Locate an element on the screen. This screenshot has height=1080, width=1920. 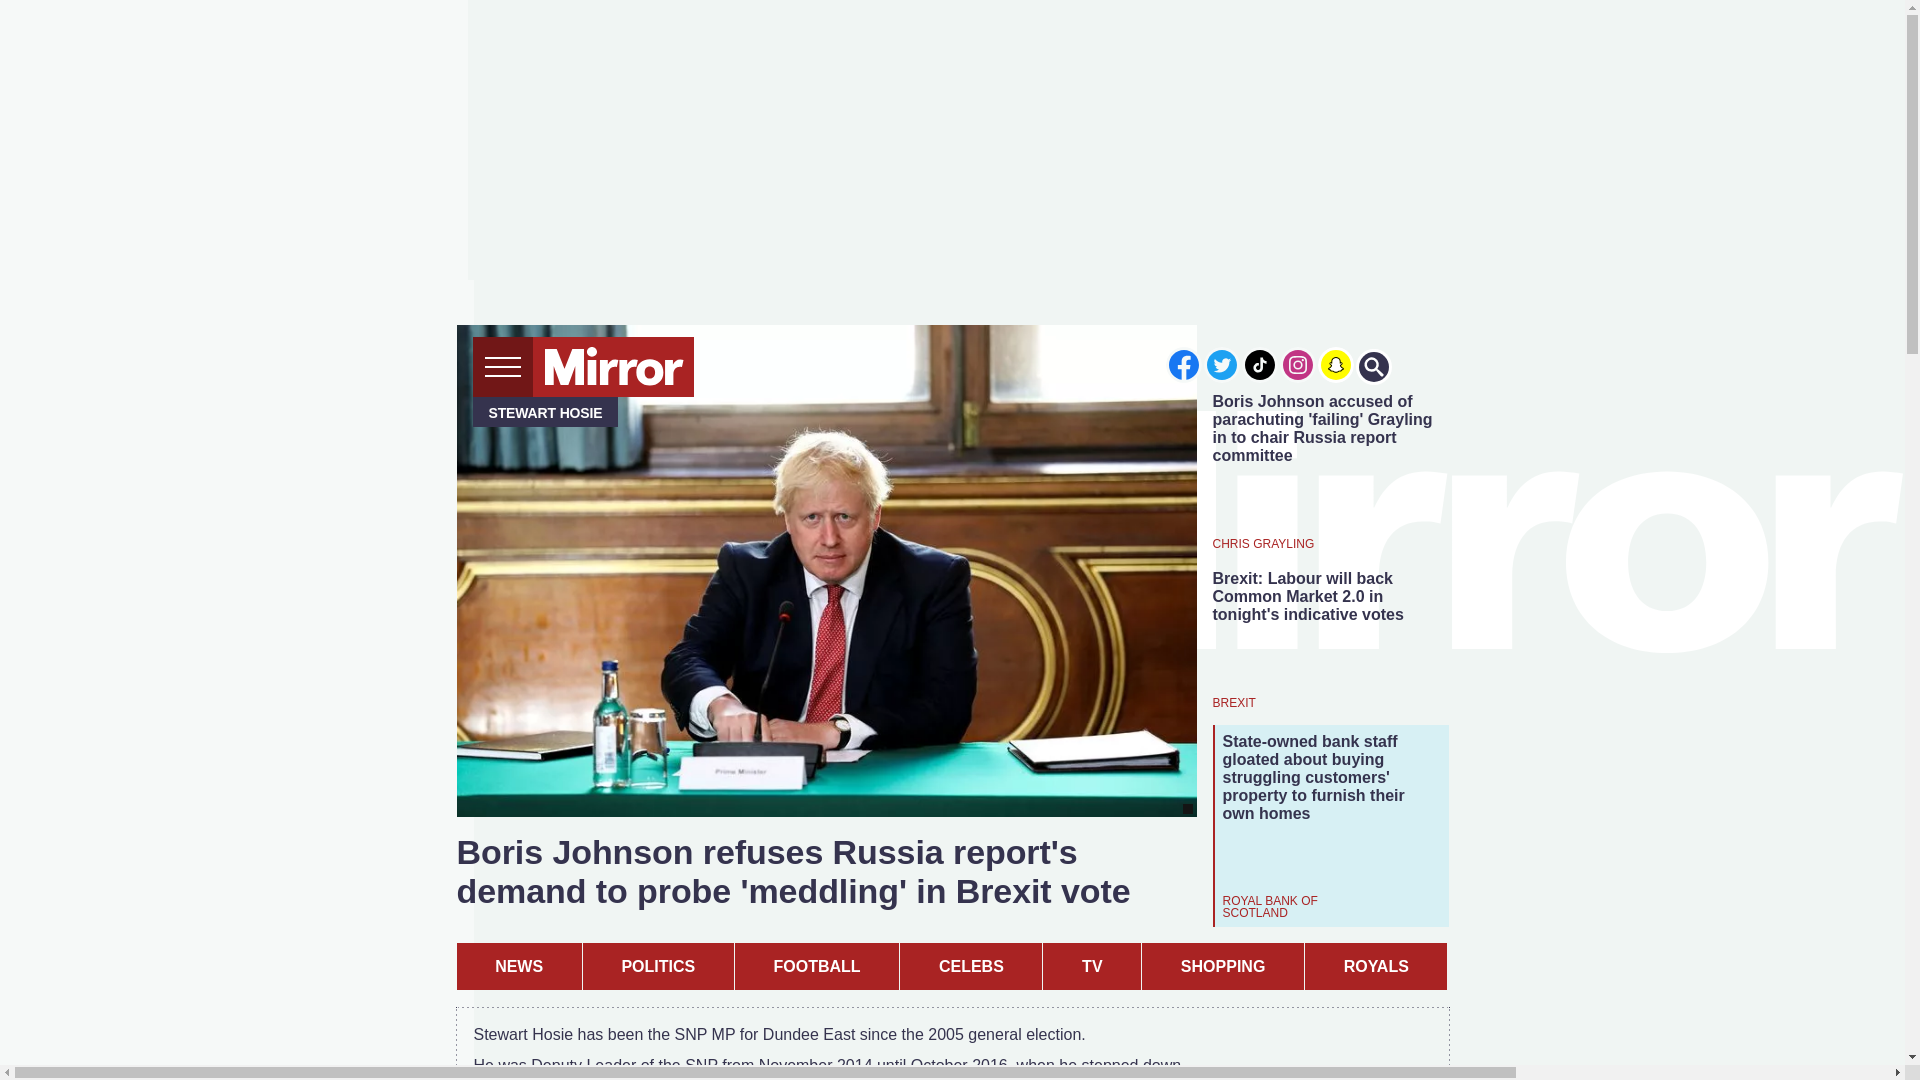
twitter is located at coordinates (1222, 364).